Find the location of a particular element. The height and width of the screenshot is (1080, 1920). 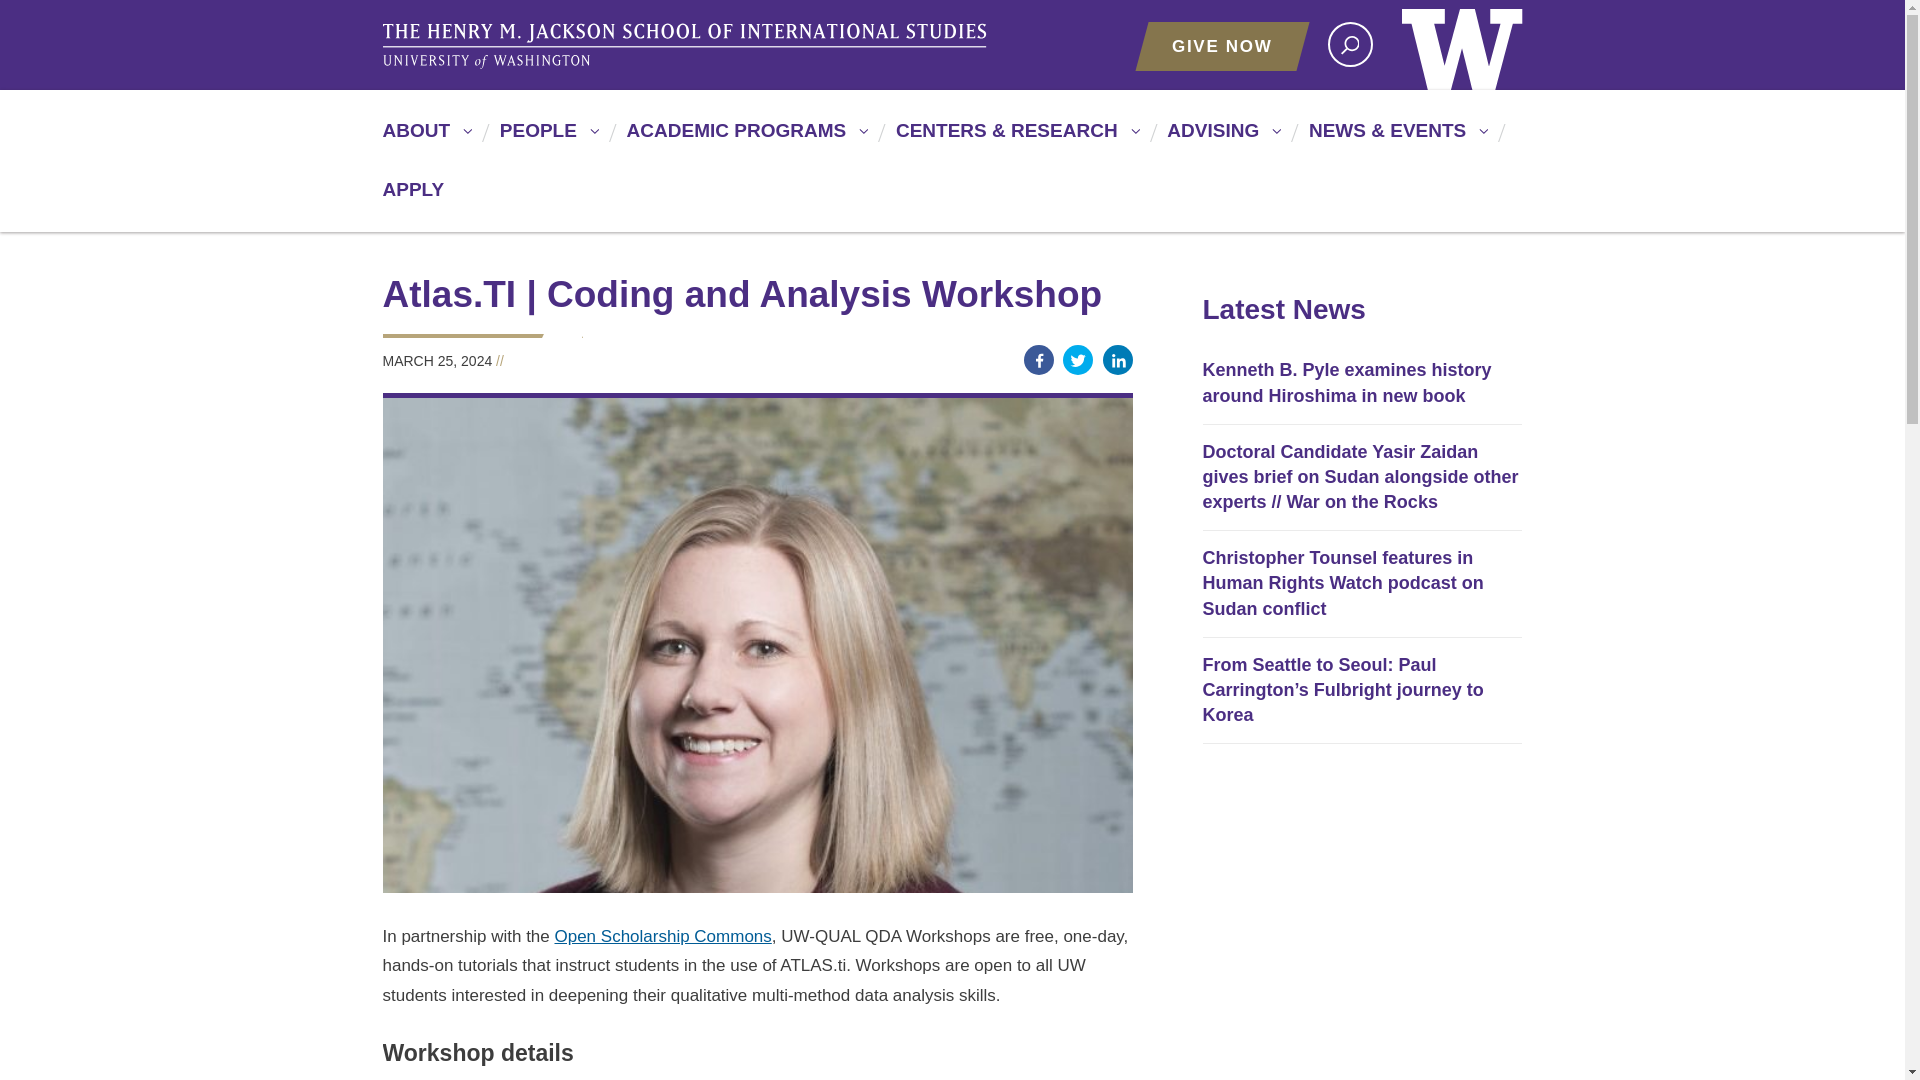

The Henry M. Jackson School of International Studies Home is located at coordinates (687, 46).